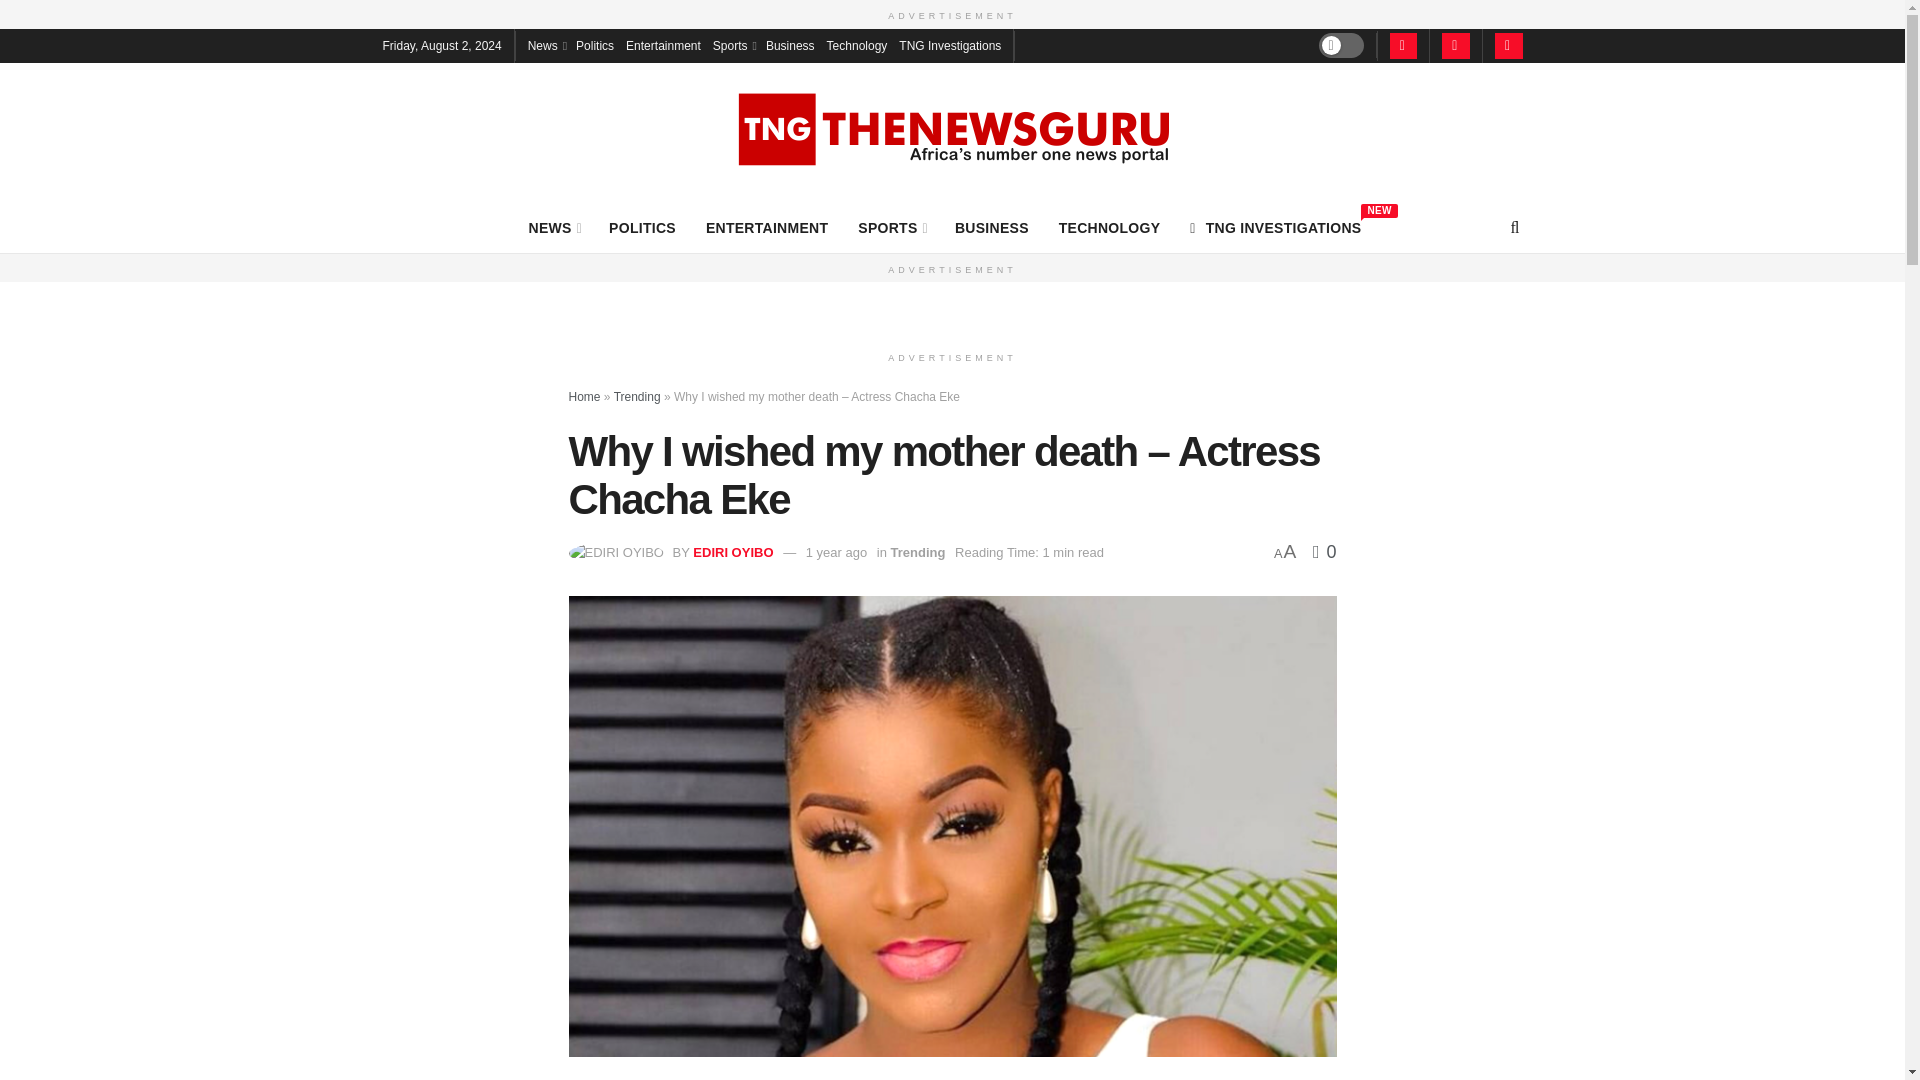 The height and width of the screenshot is (1080, 1920). What do you see at coordinates (733, 44) in the screenshot?
I see `Sports` at bounding box center [733, 44].